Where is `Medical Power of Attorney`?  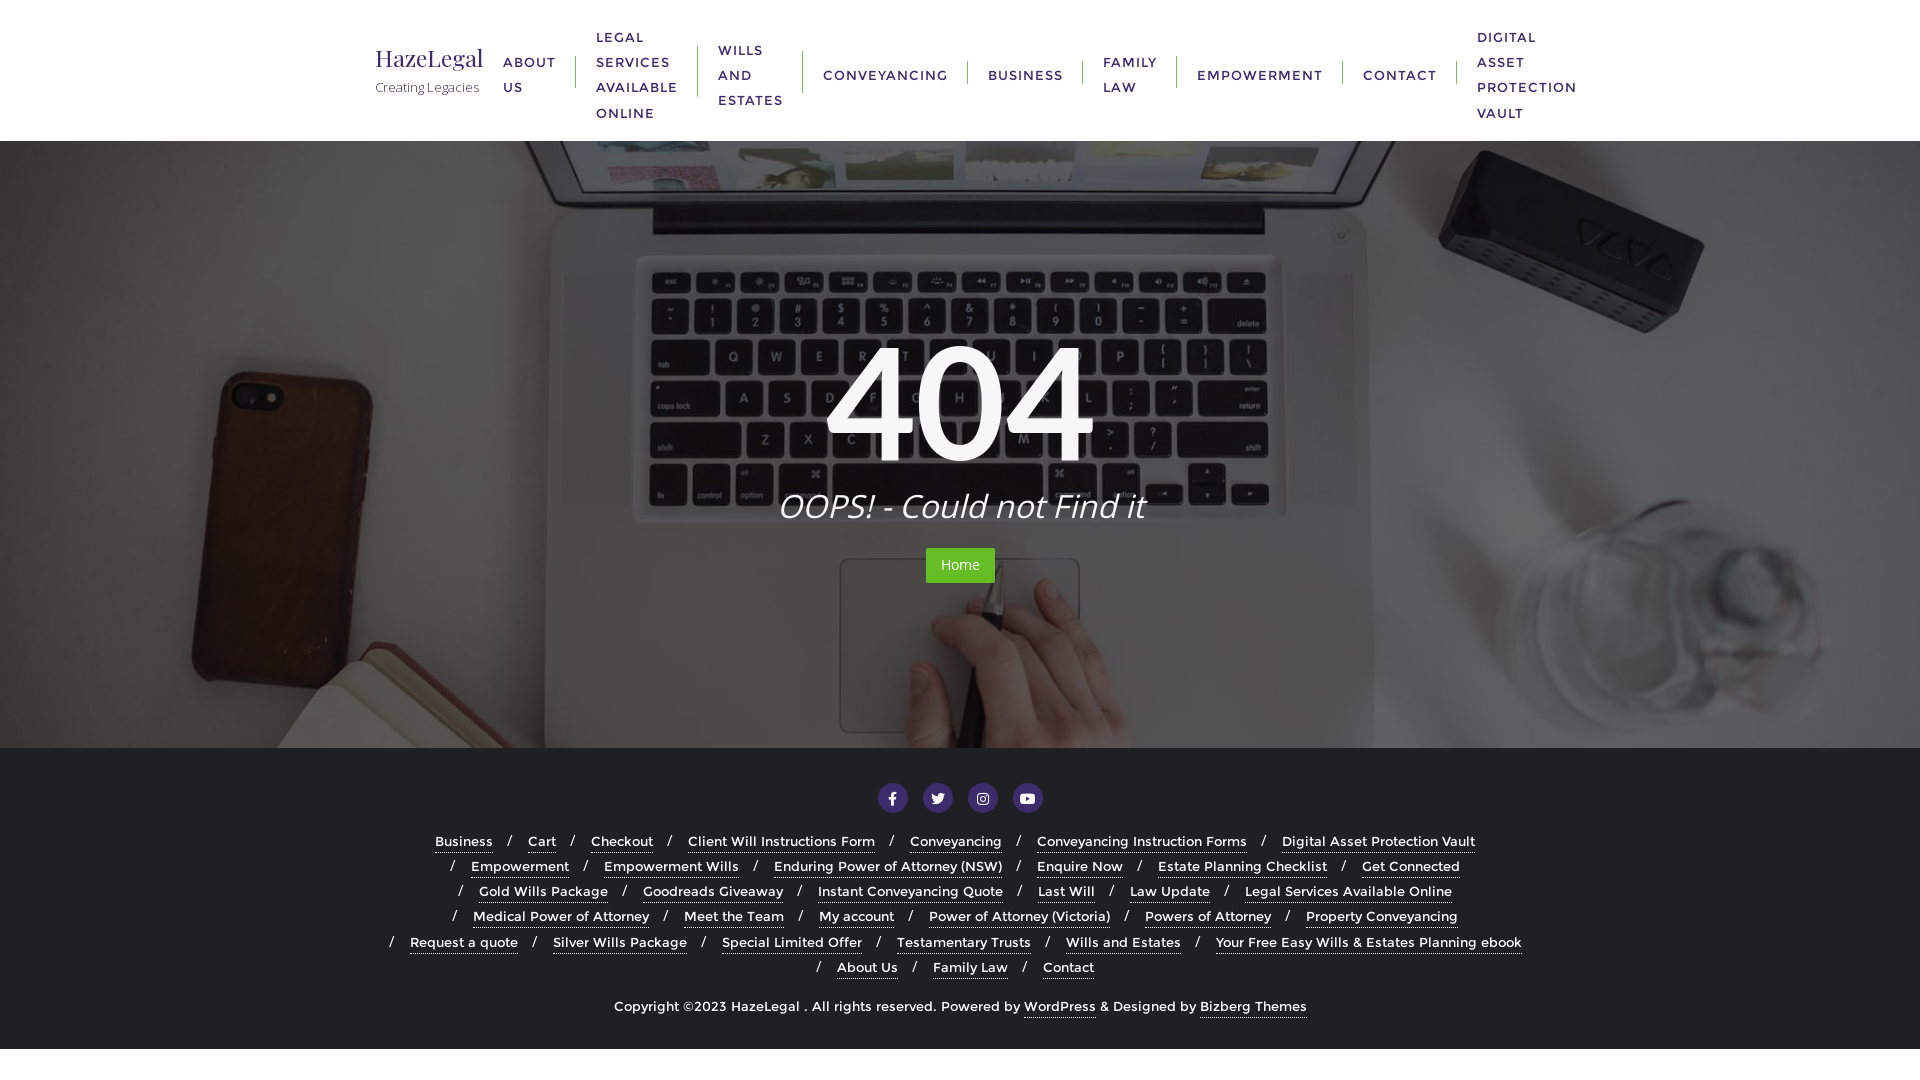
Medical Power of Attorney is located at coordinates (561, 916).